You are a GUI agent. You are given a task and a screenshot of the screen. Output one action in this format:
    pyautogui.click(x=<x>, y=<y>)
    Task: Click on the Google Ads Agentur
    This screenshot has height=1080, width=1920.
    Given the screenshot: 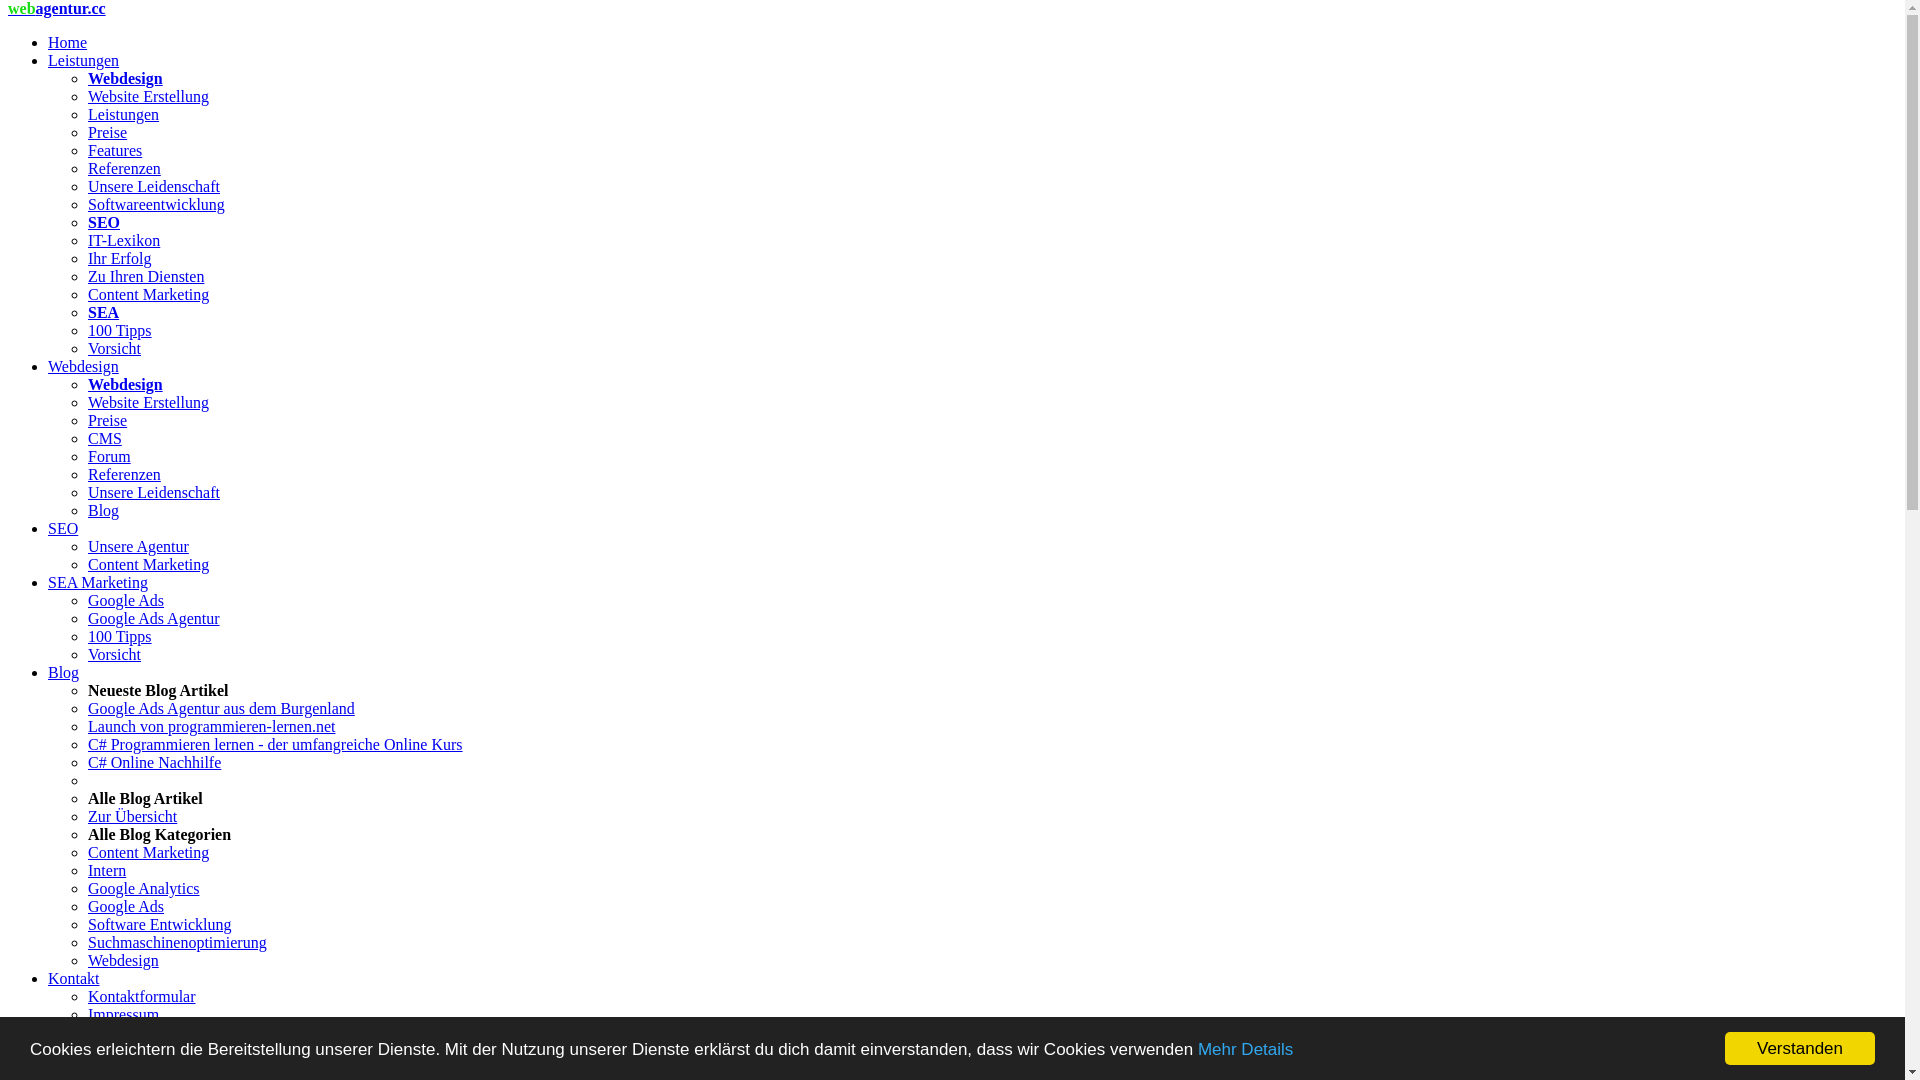 What is the action you would take?
    pyautogui.click(x=154, y=618)
    